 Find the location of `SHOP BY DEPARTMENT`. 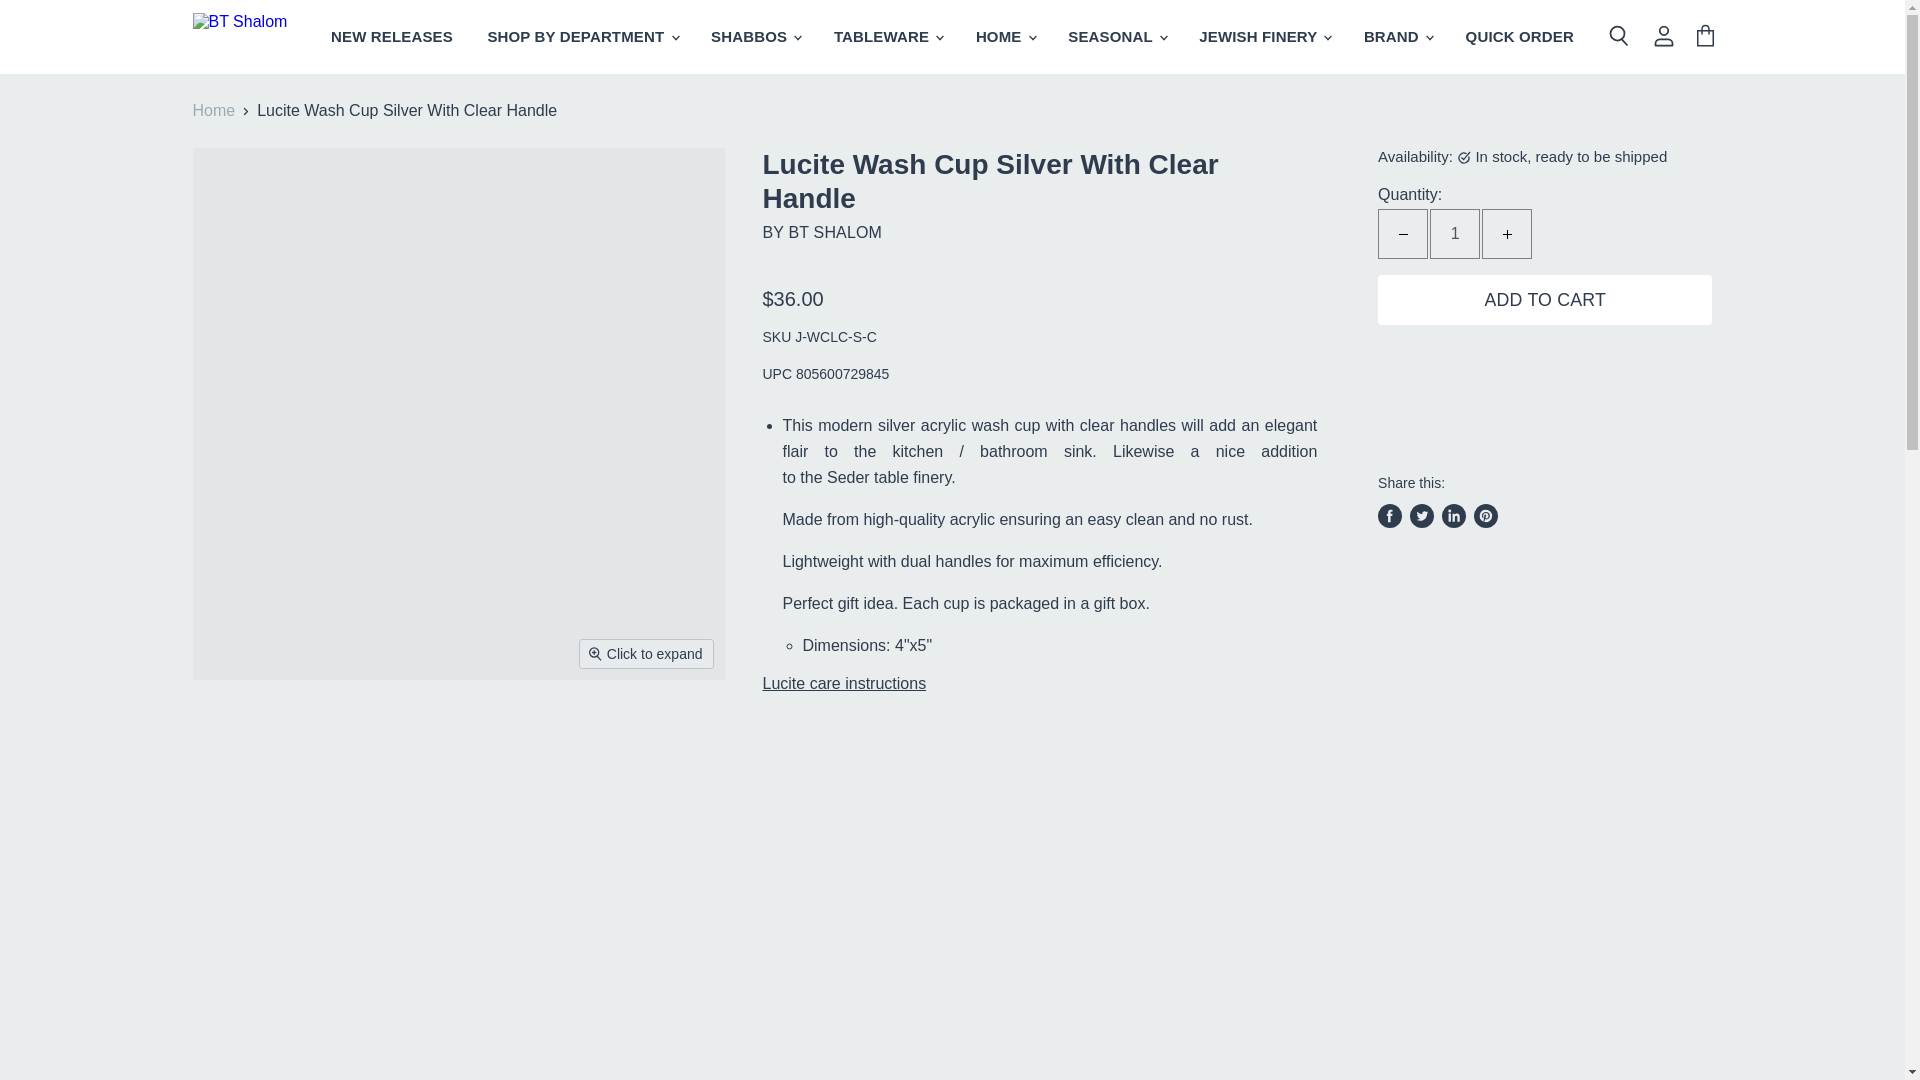

SHOP BY DEPARTMENT is located at coordinates (582, 37).